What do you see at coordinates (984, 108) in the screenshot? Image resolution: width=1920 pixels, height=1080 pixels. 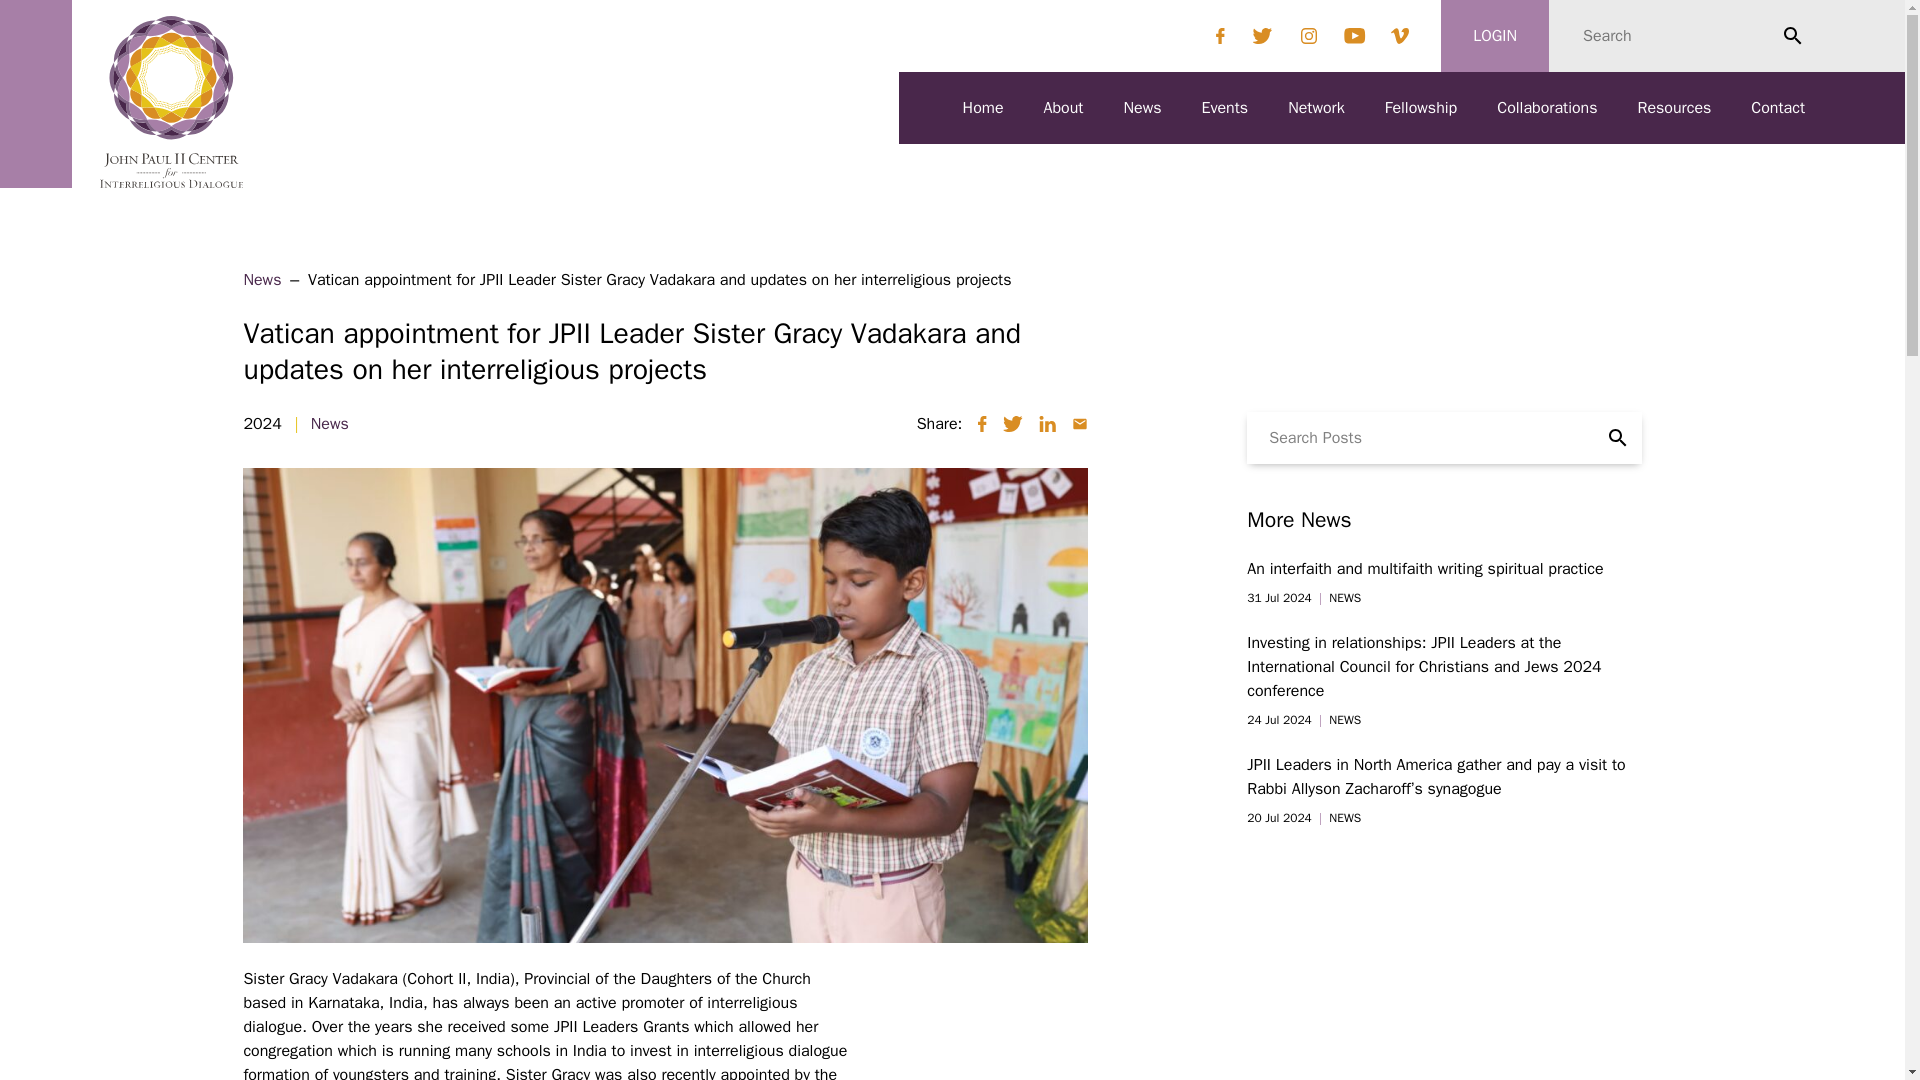 I see `Home` at bounding box center [984, 108].